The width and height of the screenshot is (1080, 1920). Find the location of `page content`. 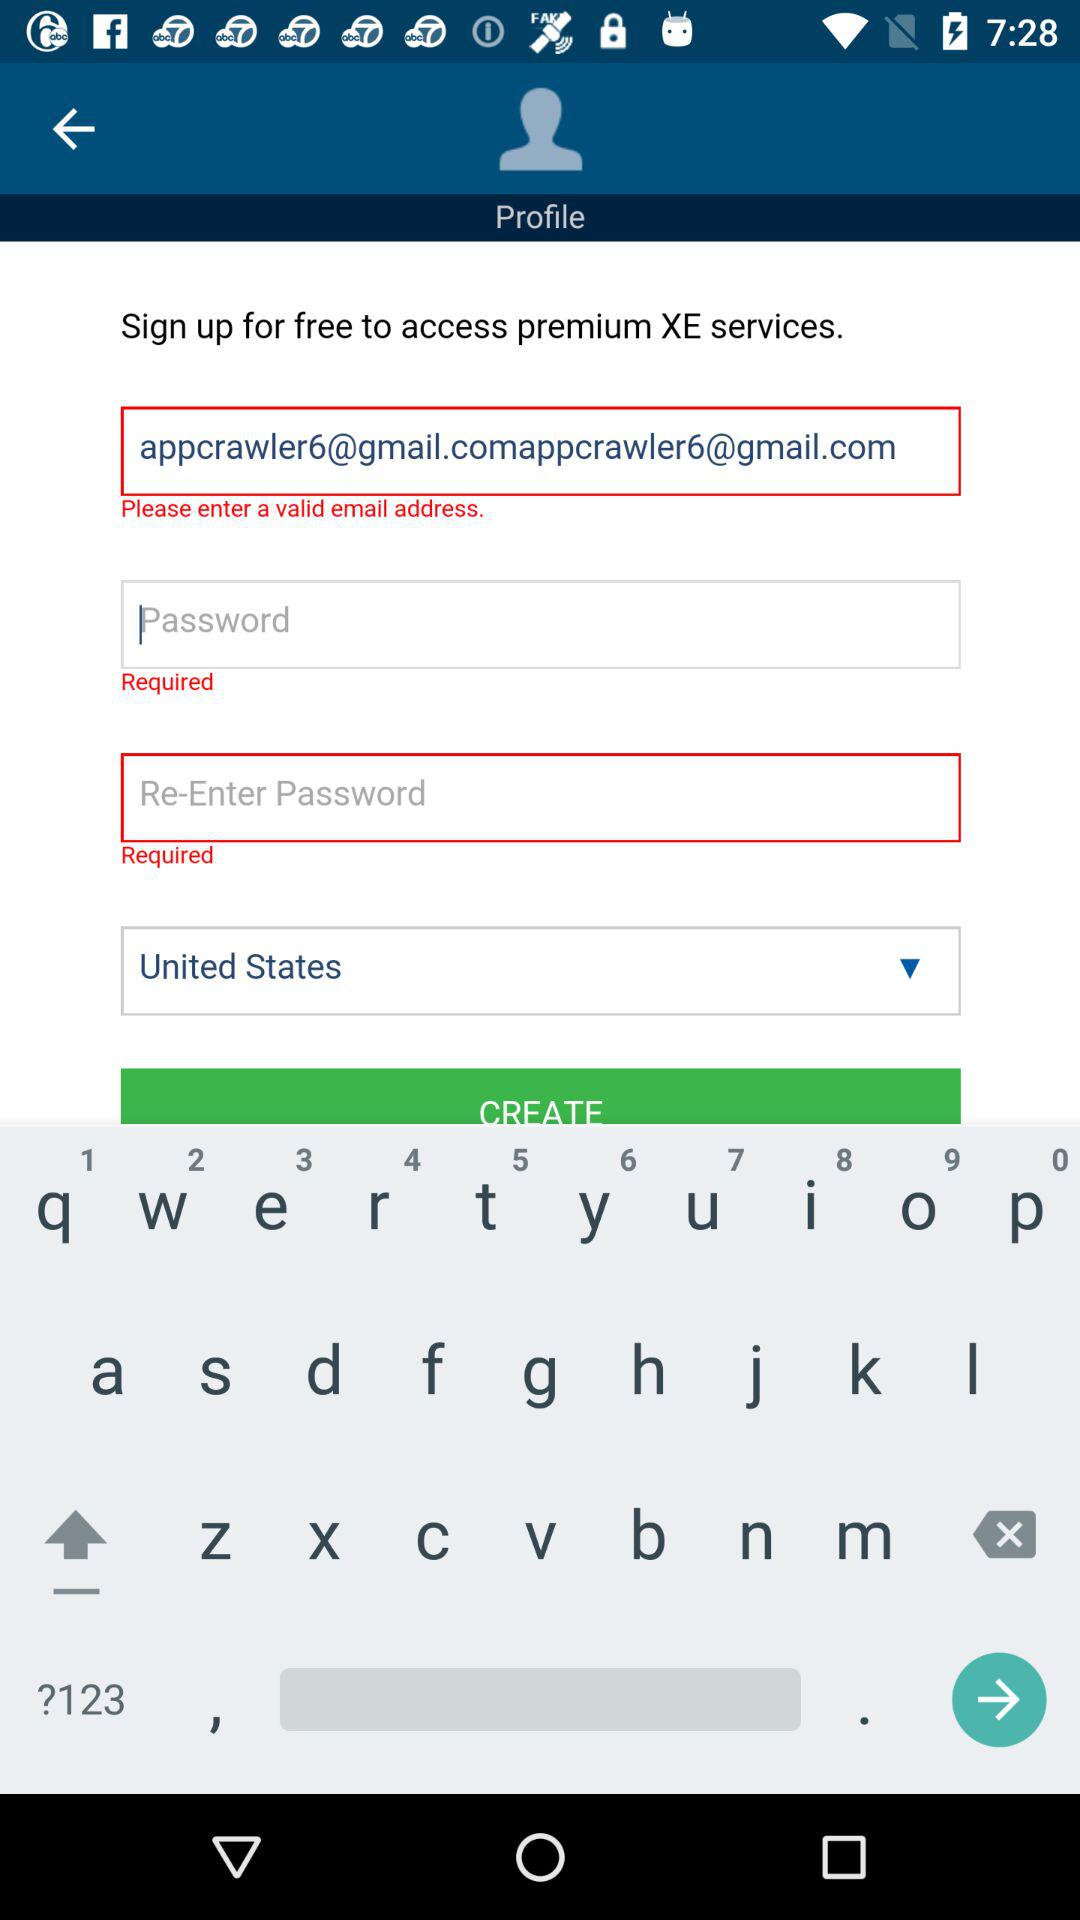

page content is located at coordinates (540, 1018).